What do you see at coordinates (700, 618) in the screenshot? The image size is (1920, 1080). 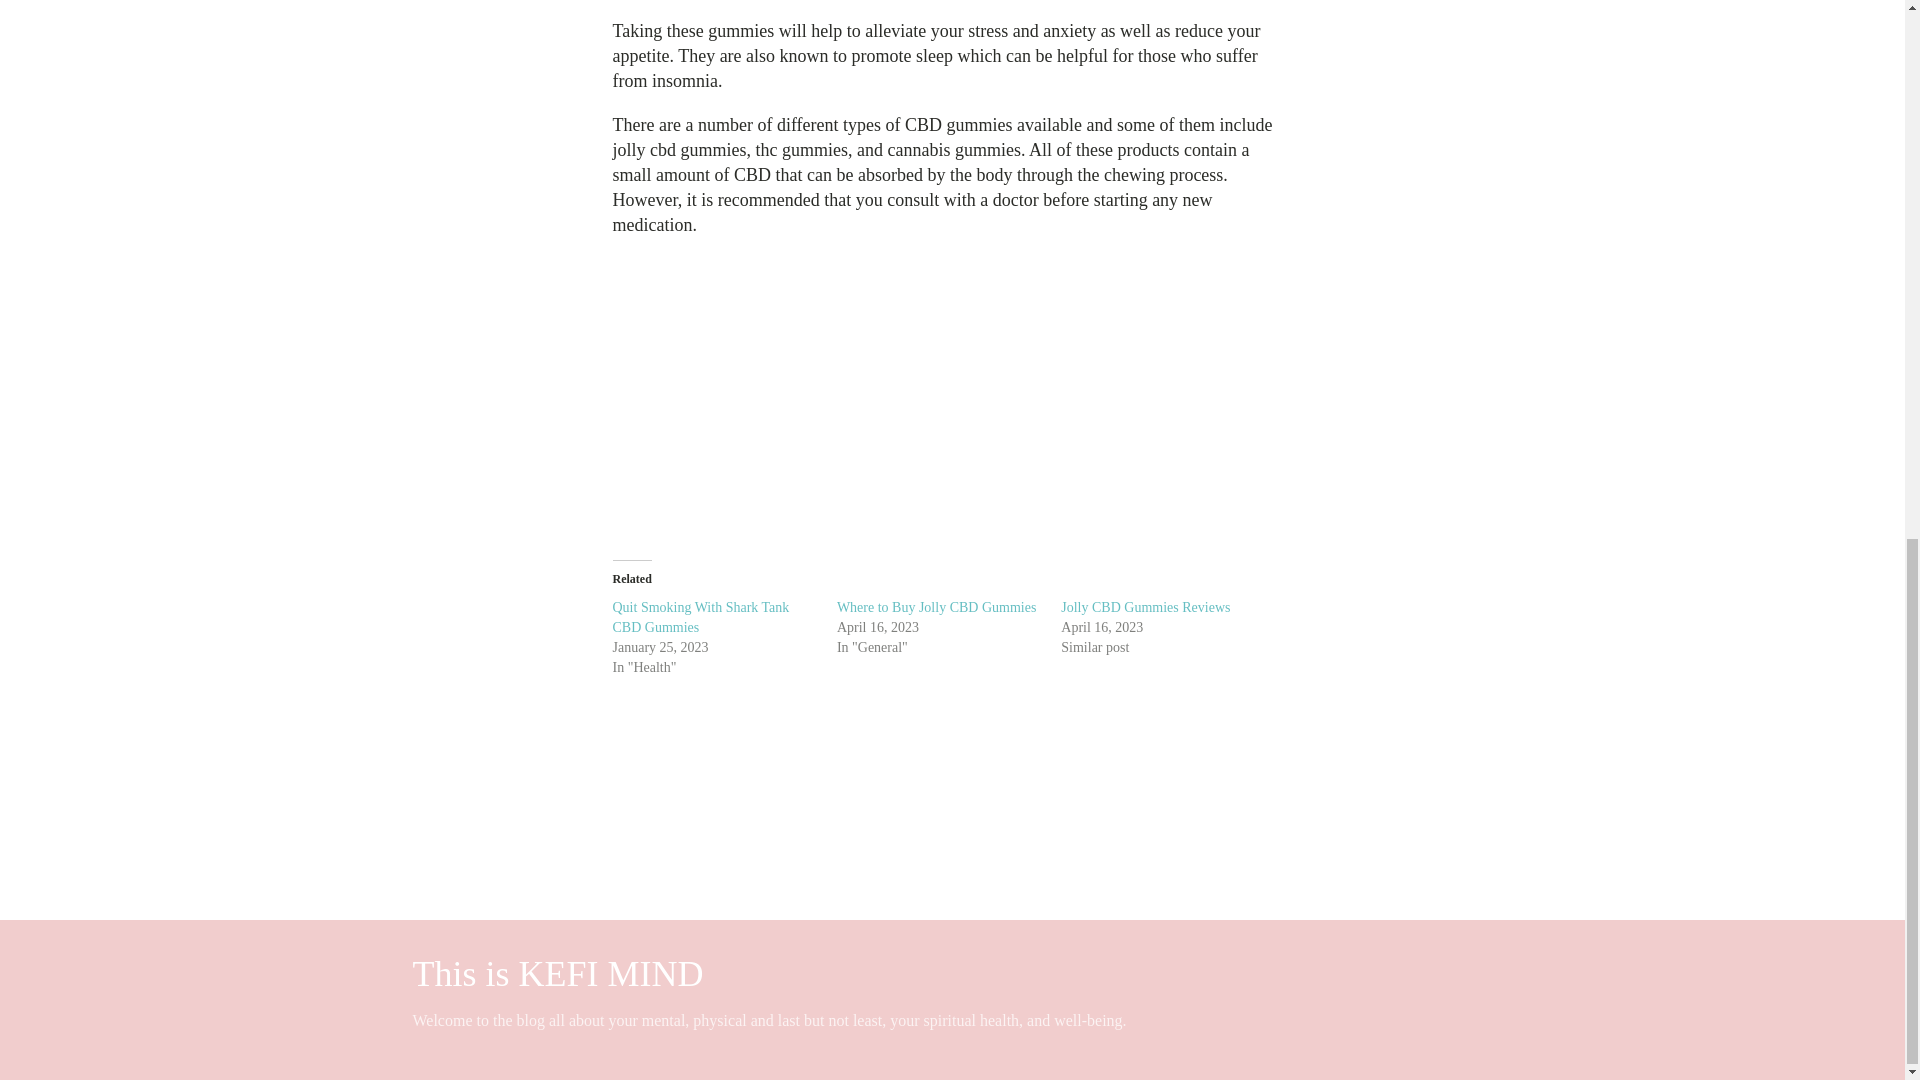 I see `Quit Smoking With Shark Tank CBD Gummies` at bounding box center [700, 618].